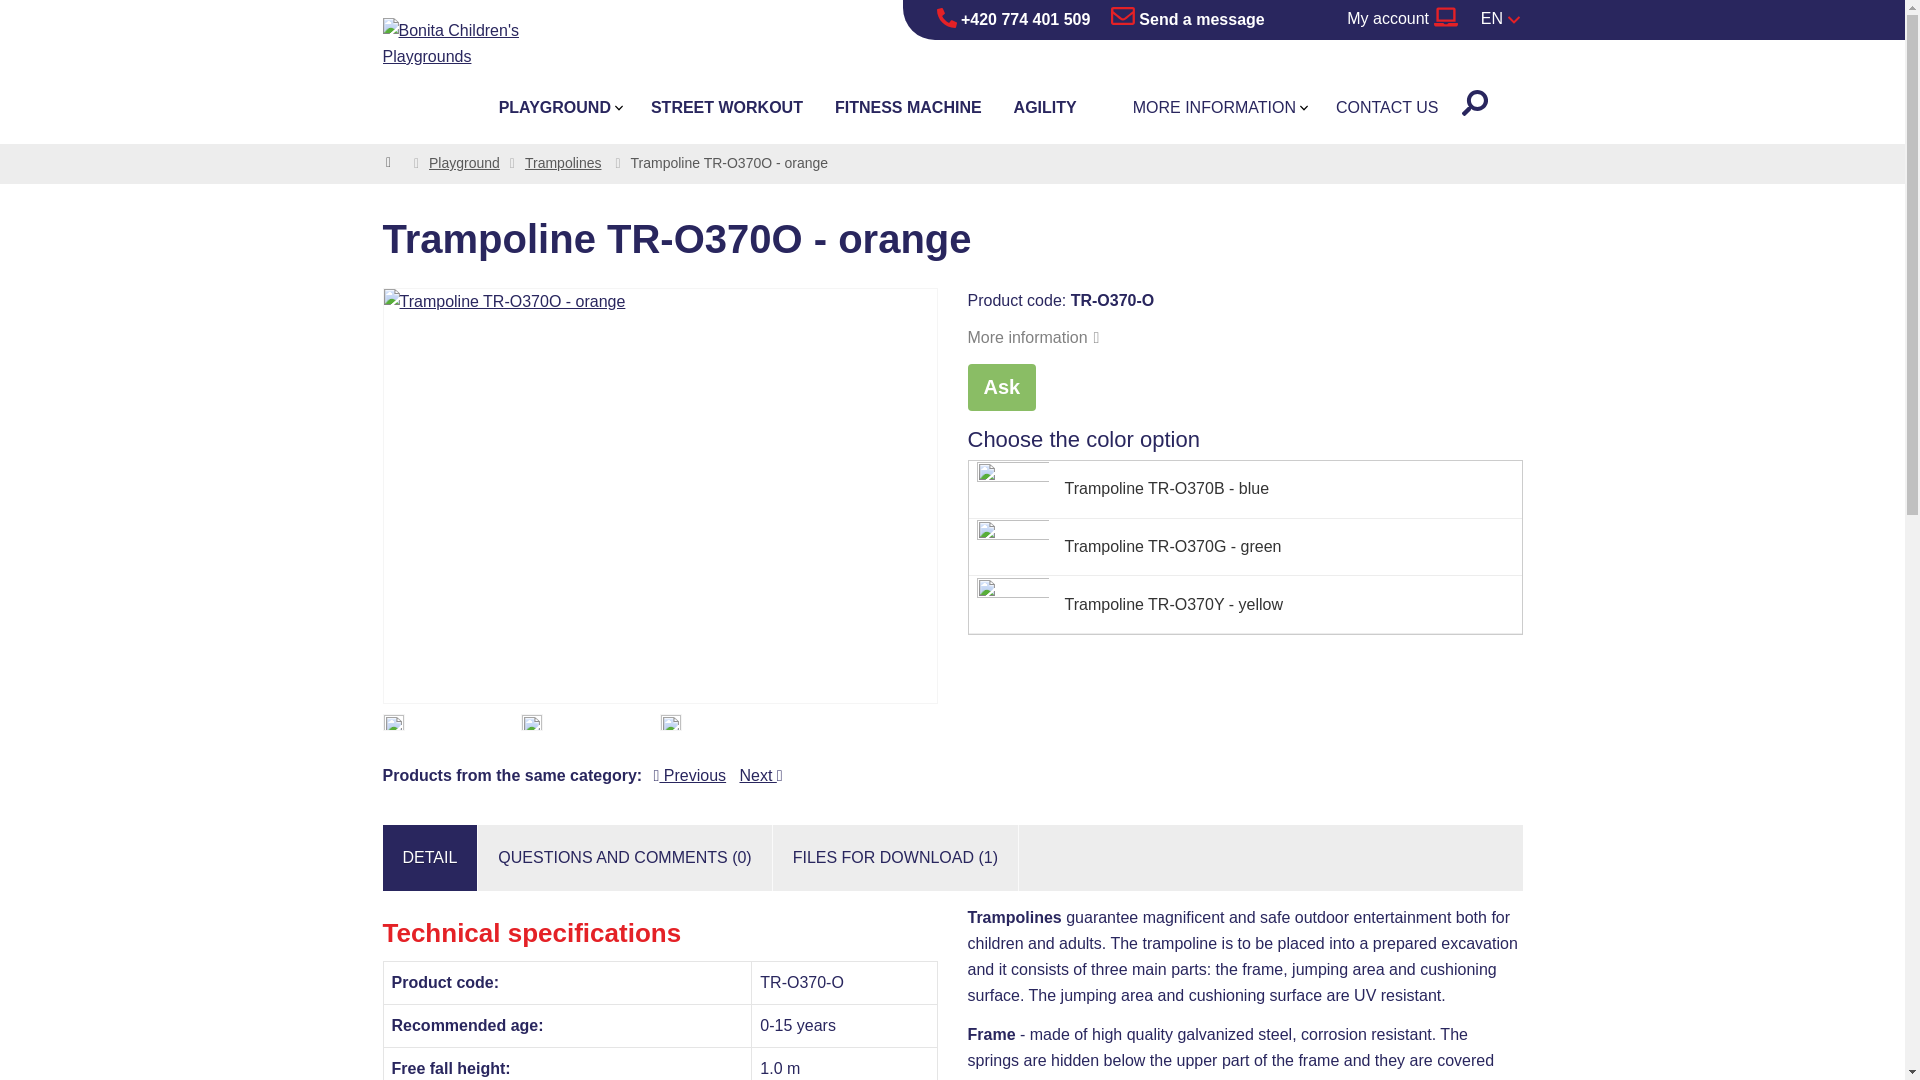  What do you see at coordinates (659, 496) in the screenshot?
I see `Trampoline TR-O370O - orange` at bounding box center [659, 496].